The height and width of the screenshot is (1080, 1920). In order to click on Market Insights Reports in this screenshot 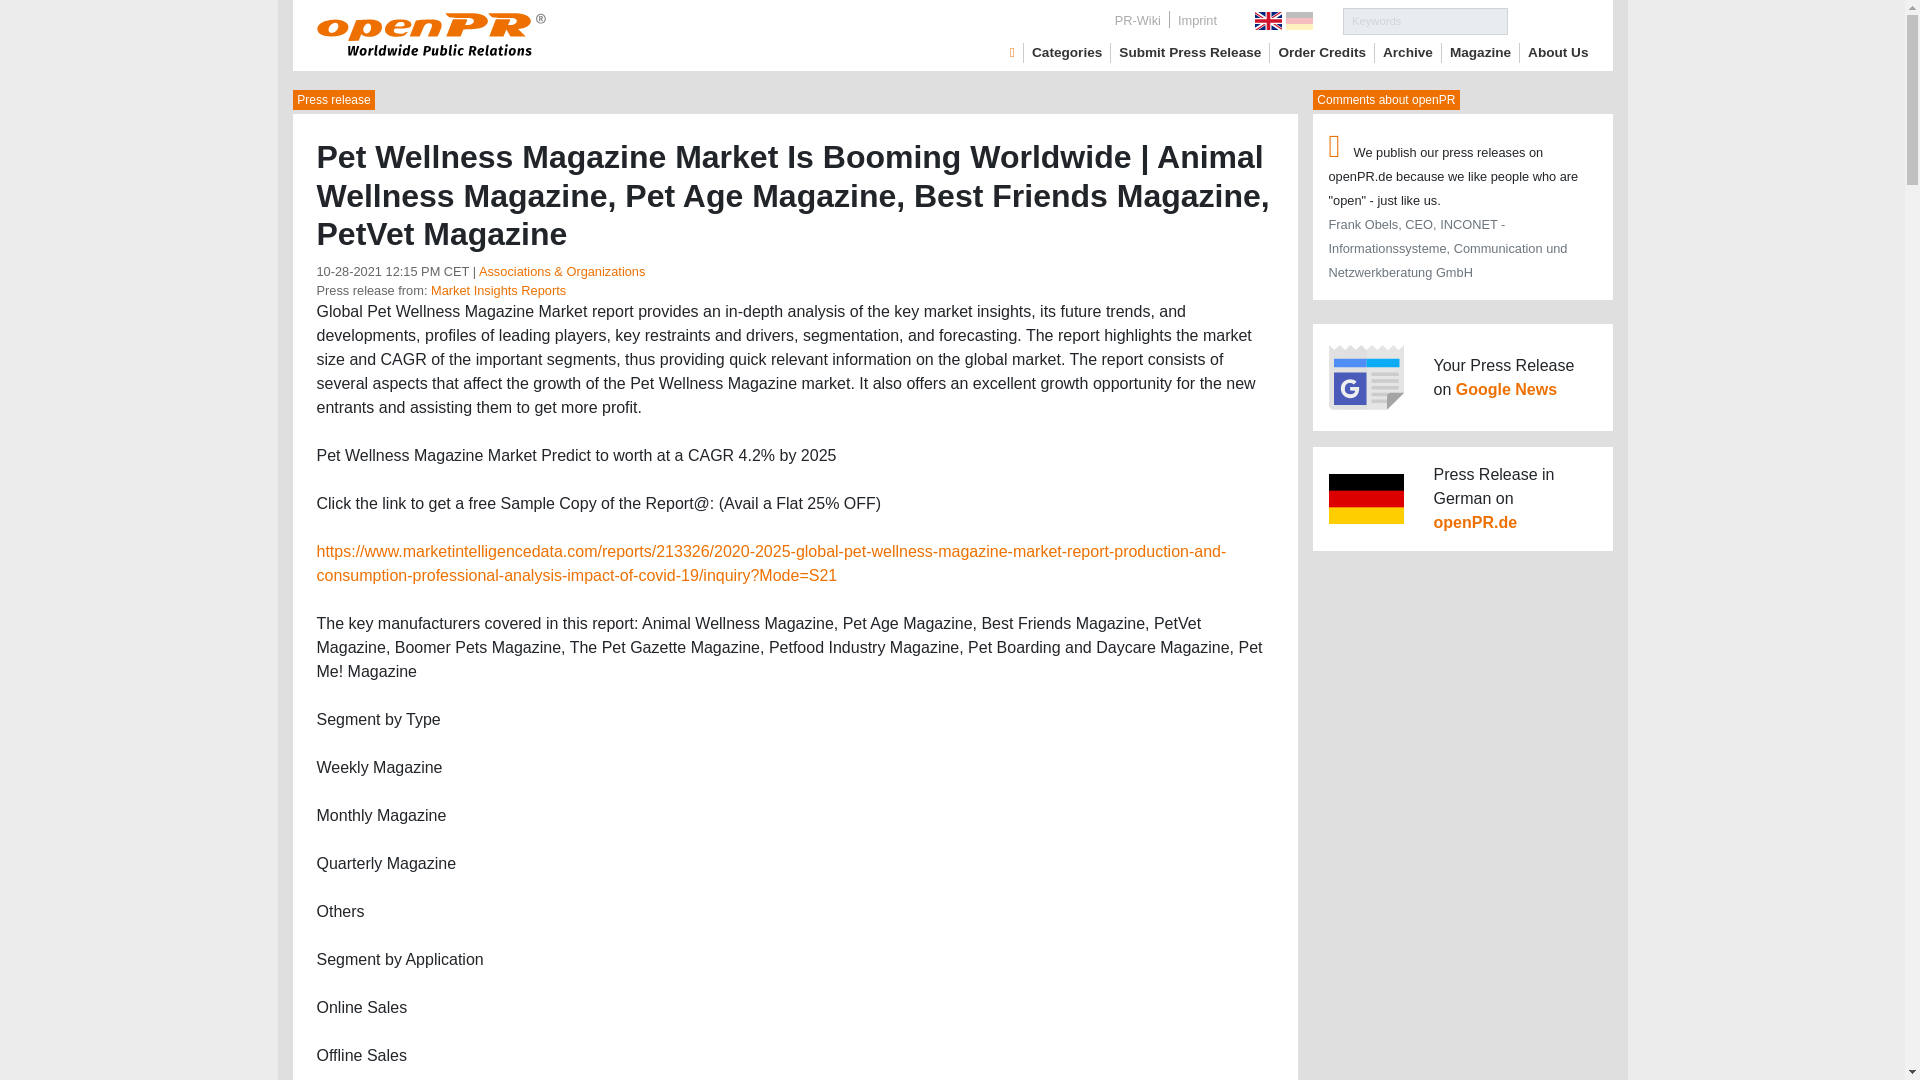, I will do `click(498, 290)`.